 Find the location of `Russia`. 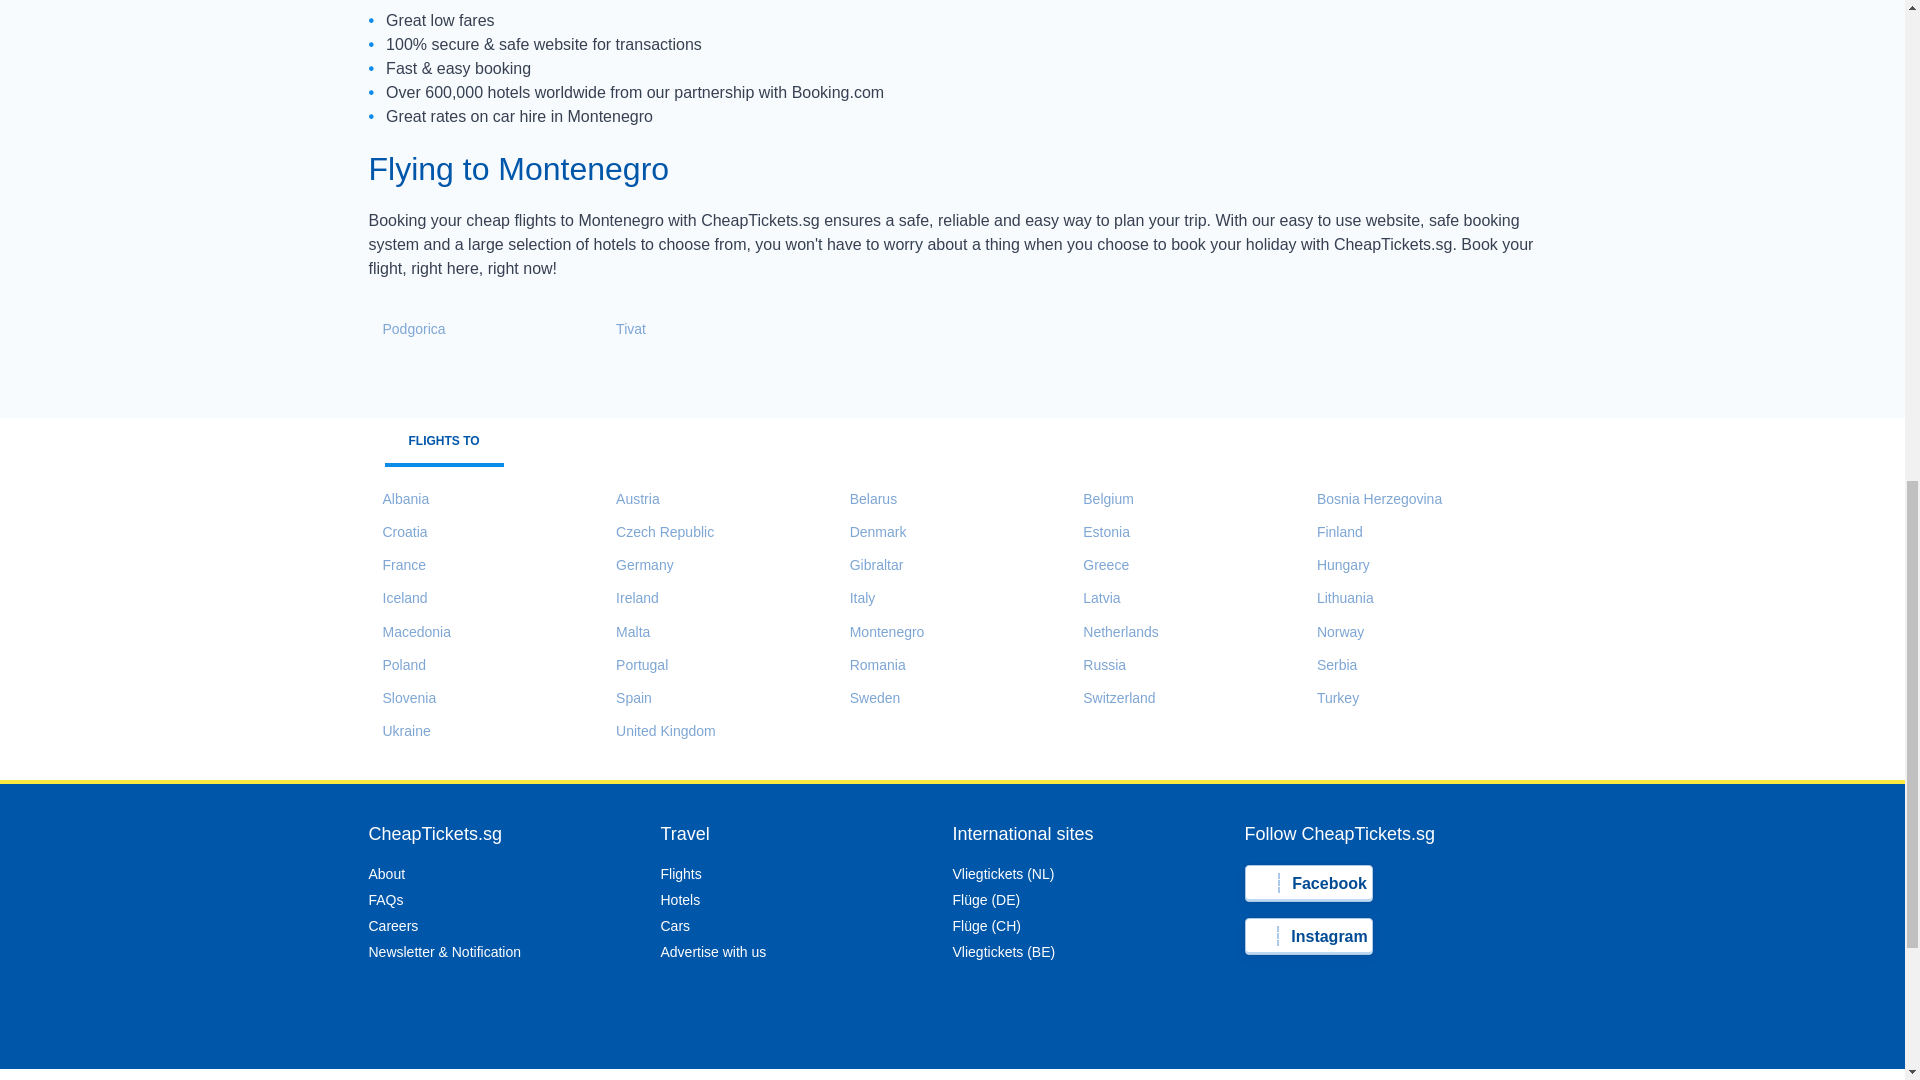

Russia is located at coordinates (1097, 666).